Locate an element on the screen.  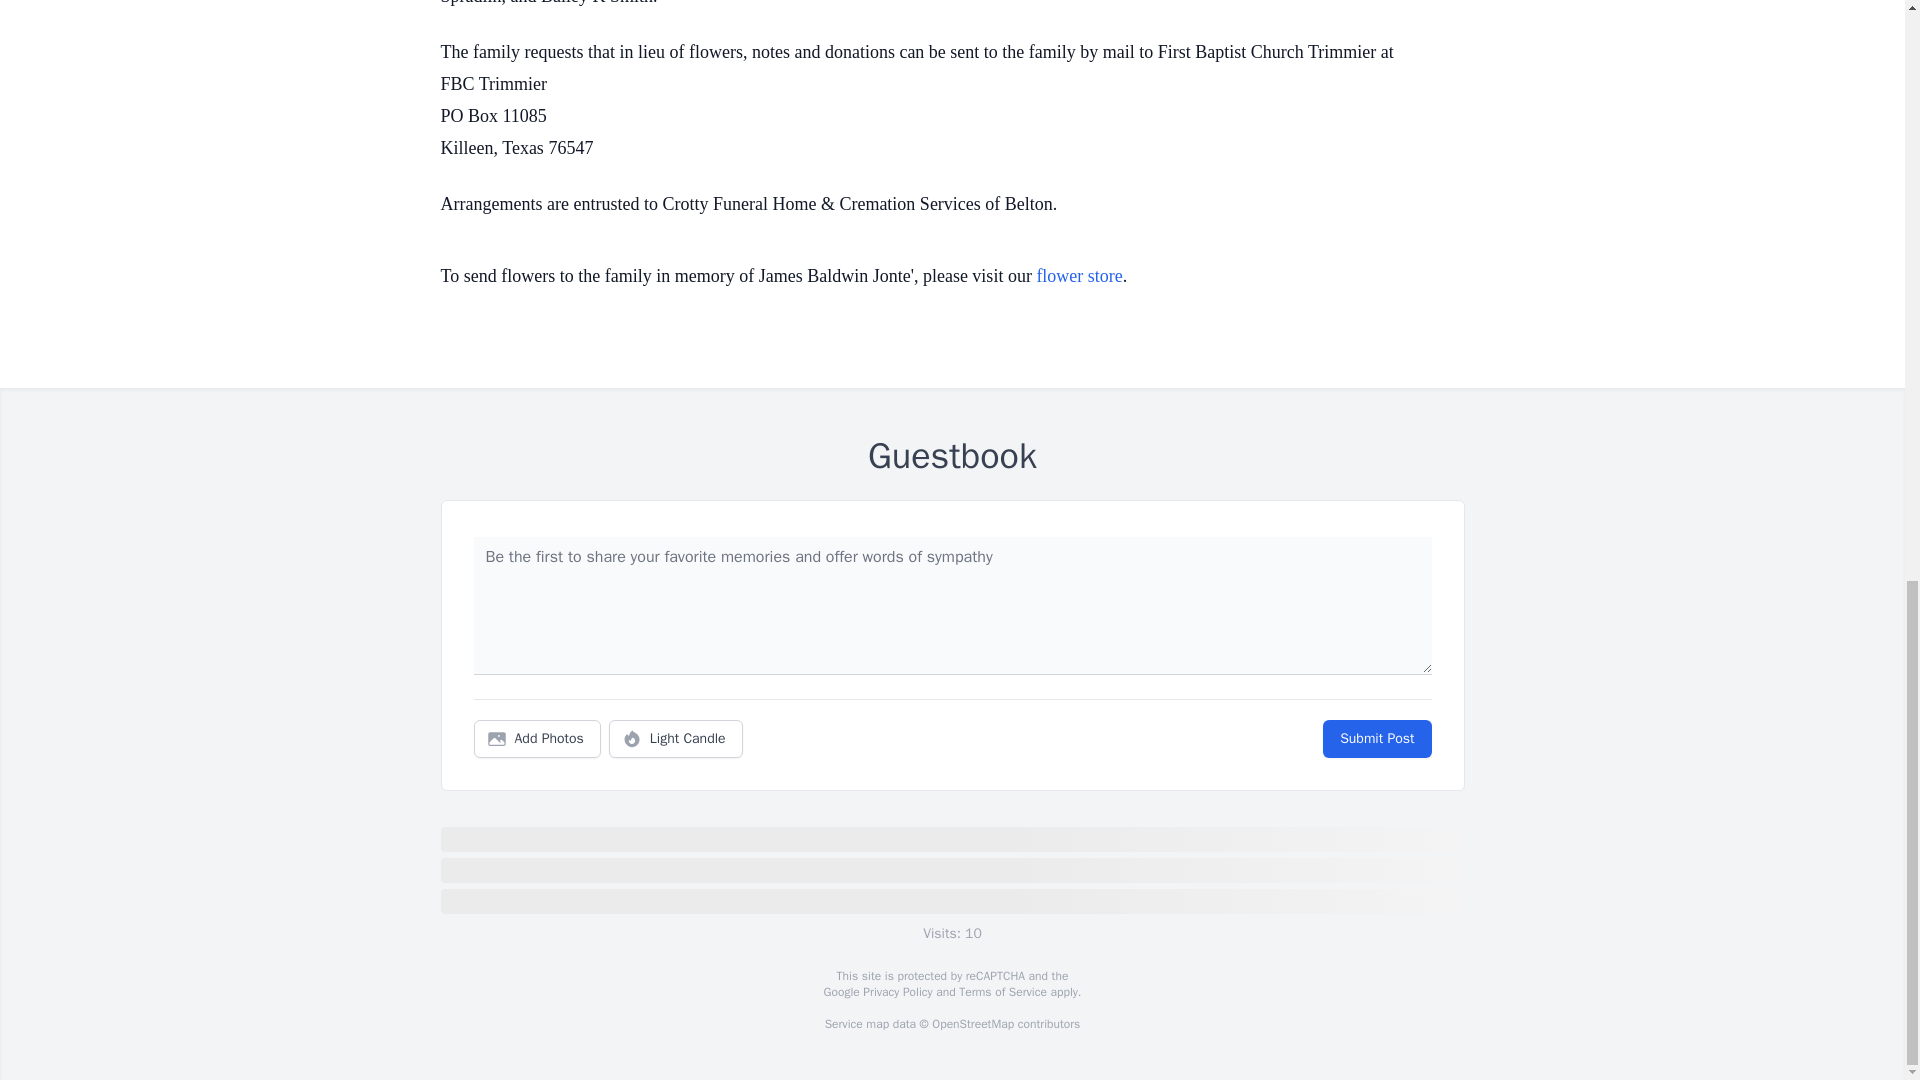
Submit Post is located at coordinates (1376, 739).